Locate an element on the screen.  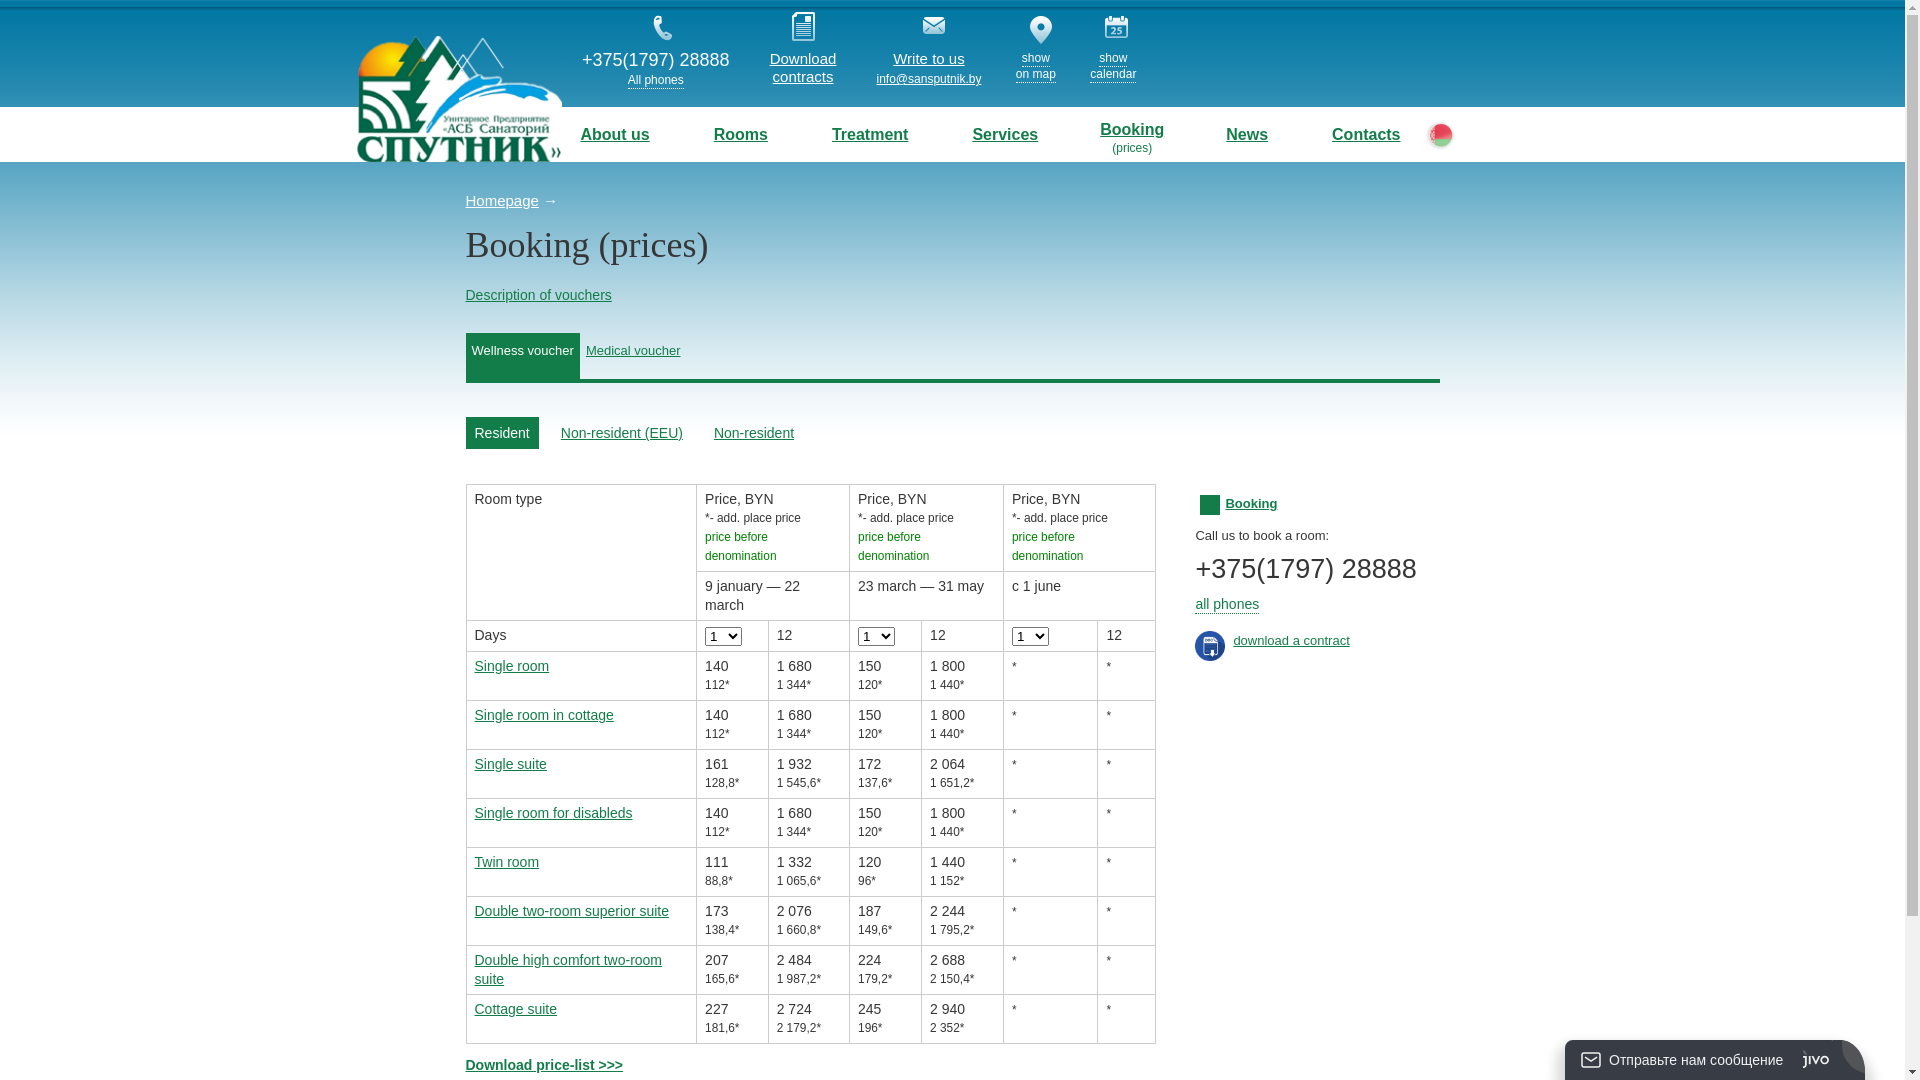
Rooms is located at coordinates (741, 134).